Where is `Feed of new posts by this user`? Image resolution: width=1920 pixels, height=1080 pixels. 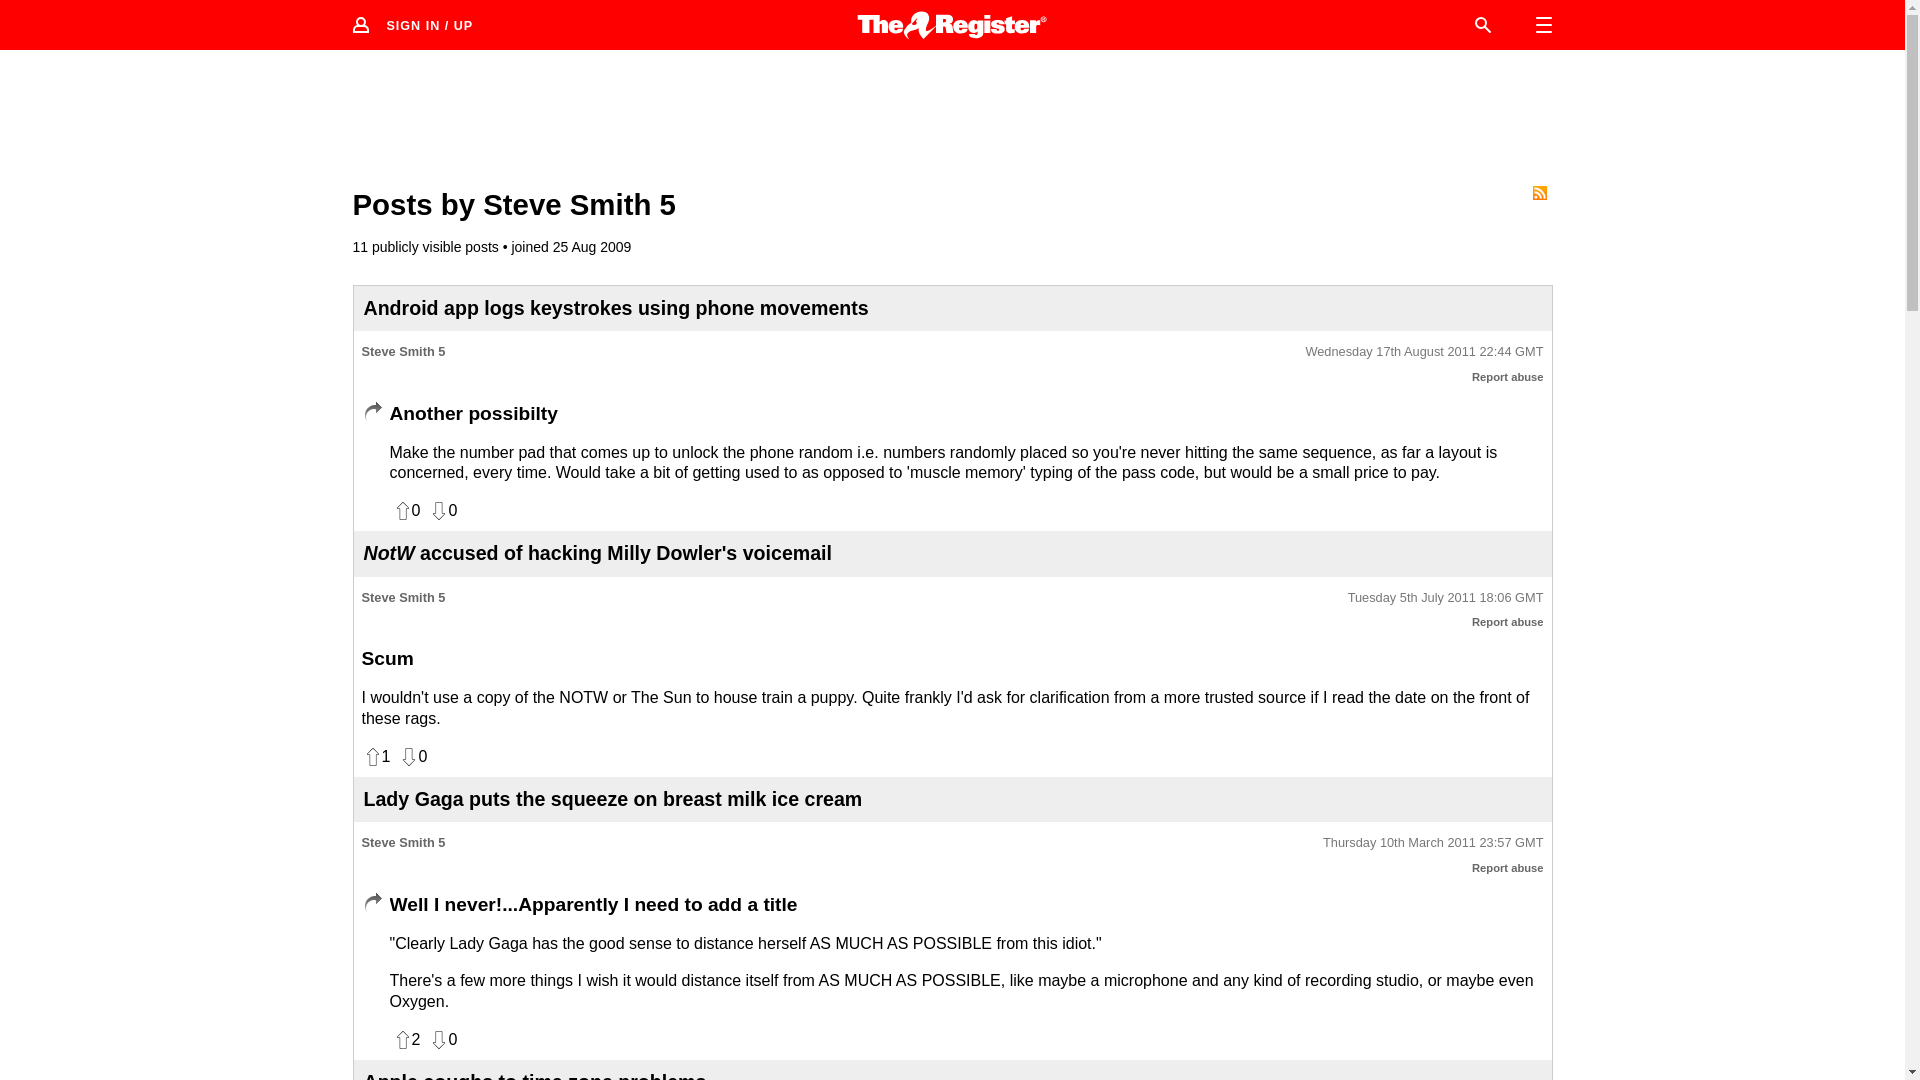
Feed of new posts by this user is located at coordinates (1538, 192).